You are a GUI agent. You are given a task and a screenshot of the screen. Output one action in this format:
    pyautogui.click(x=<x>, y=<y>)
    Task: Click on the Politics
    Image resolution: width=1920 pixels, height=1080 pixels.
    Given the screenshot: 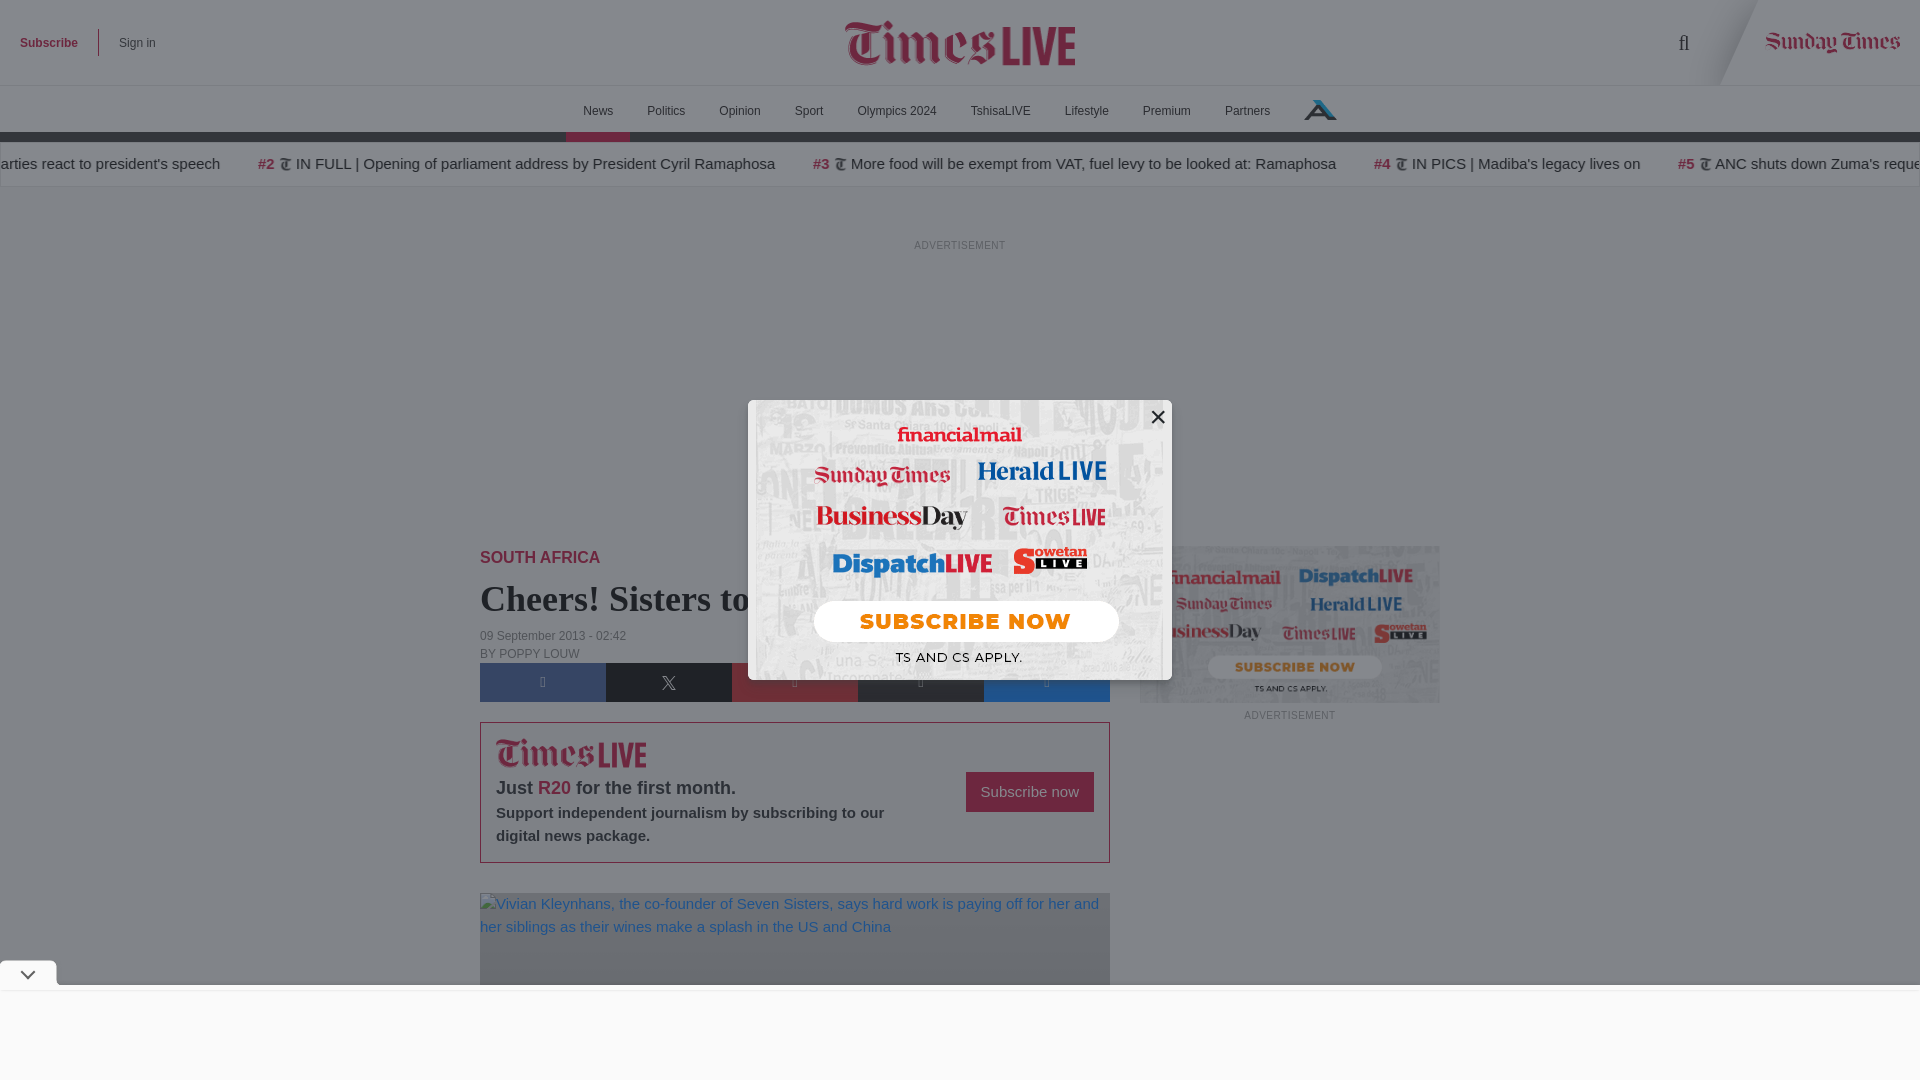 What is the action you would take?
    pyautogui.click(x=666, y=111)
    